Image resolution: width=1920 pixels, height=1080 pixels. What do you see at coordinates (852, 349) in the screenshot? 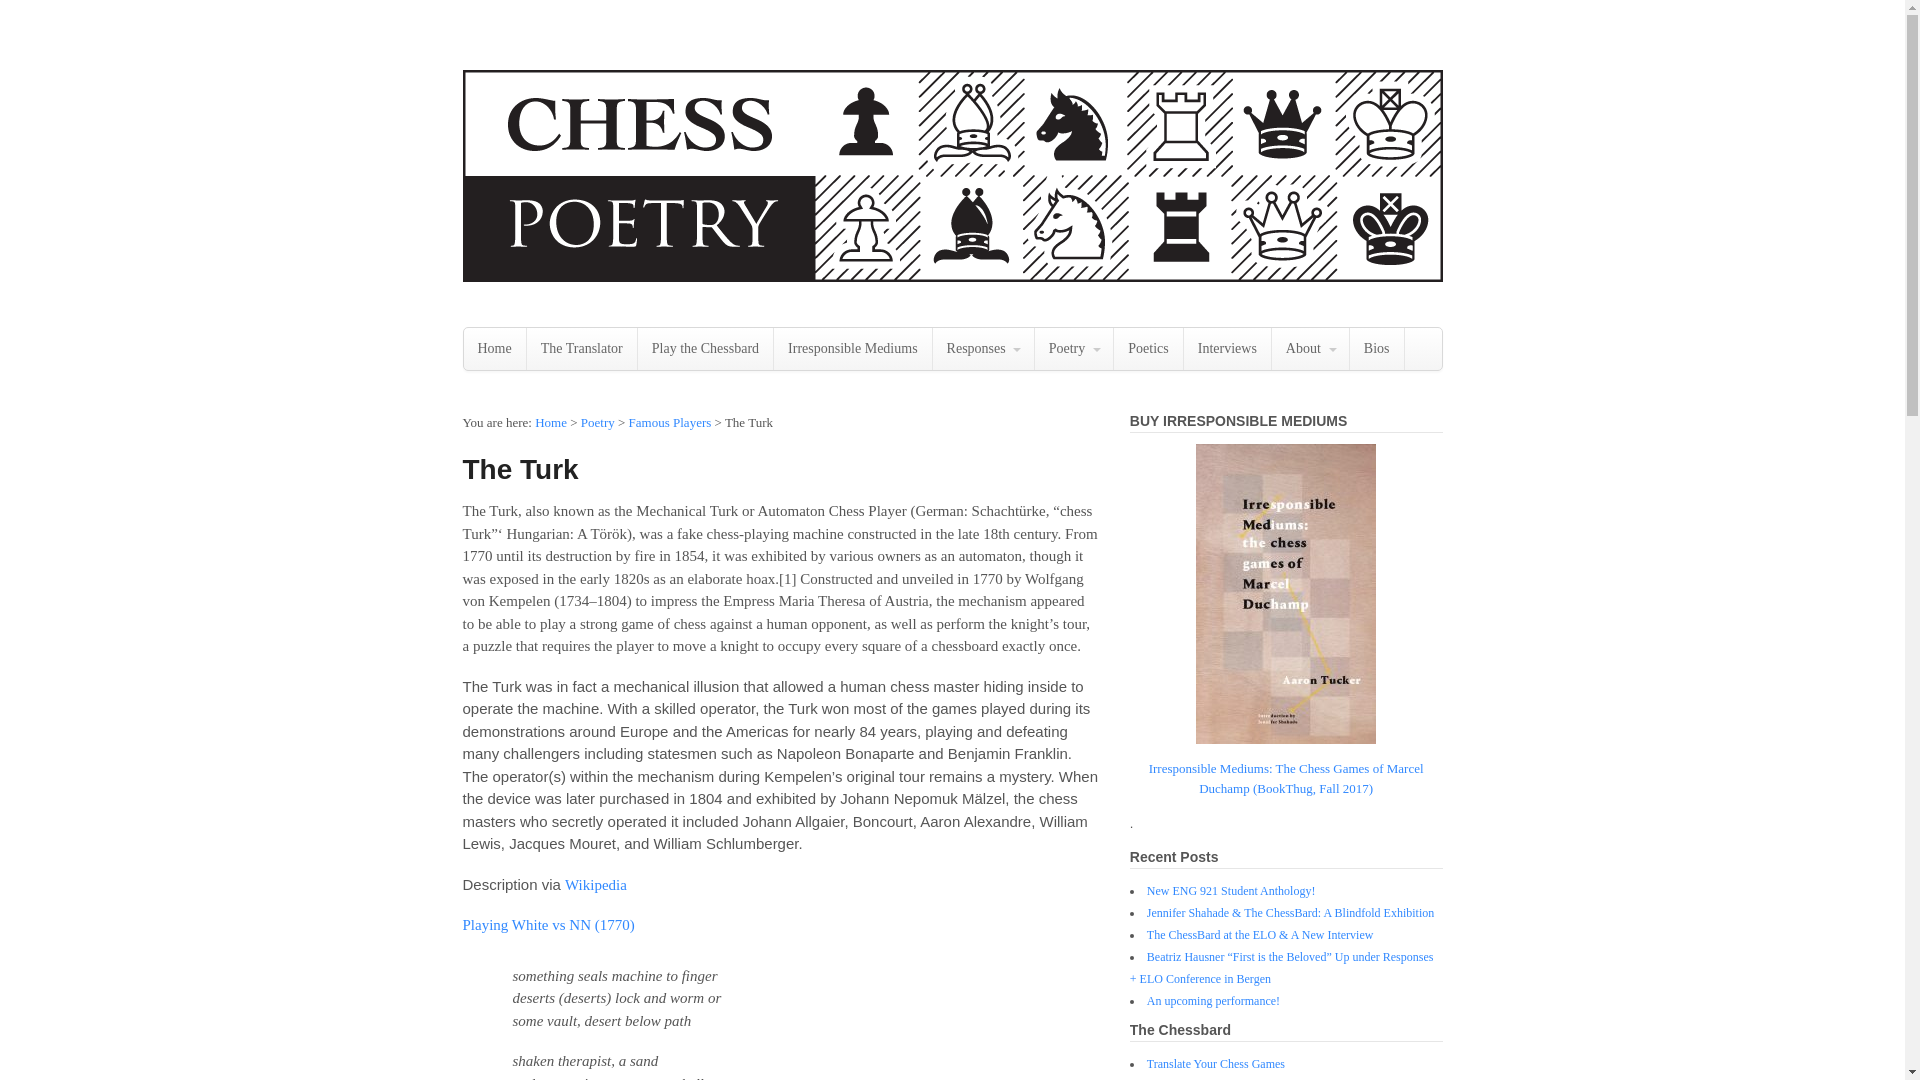
I see `Irresponsible Mediums` at bounding box center [852, 349].